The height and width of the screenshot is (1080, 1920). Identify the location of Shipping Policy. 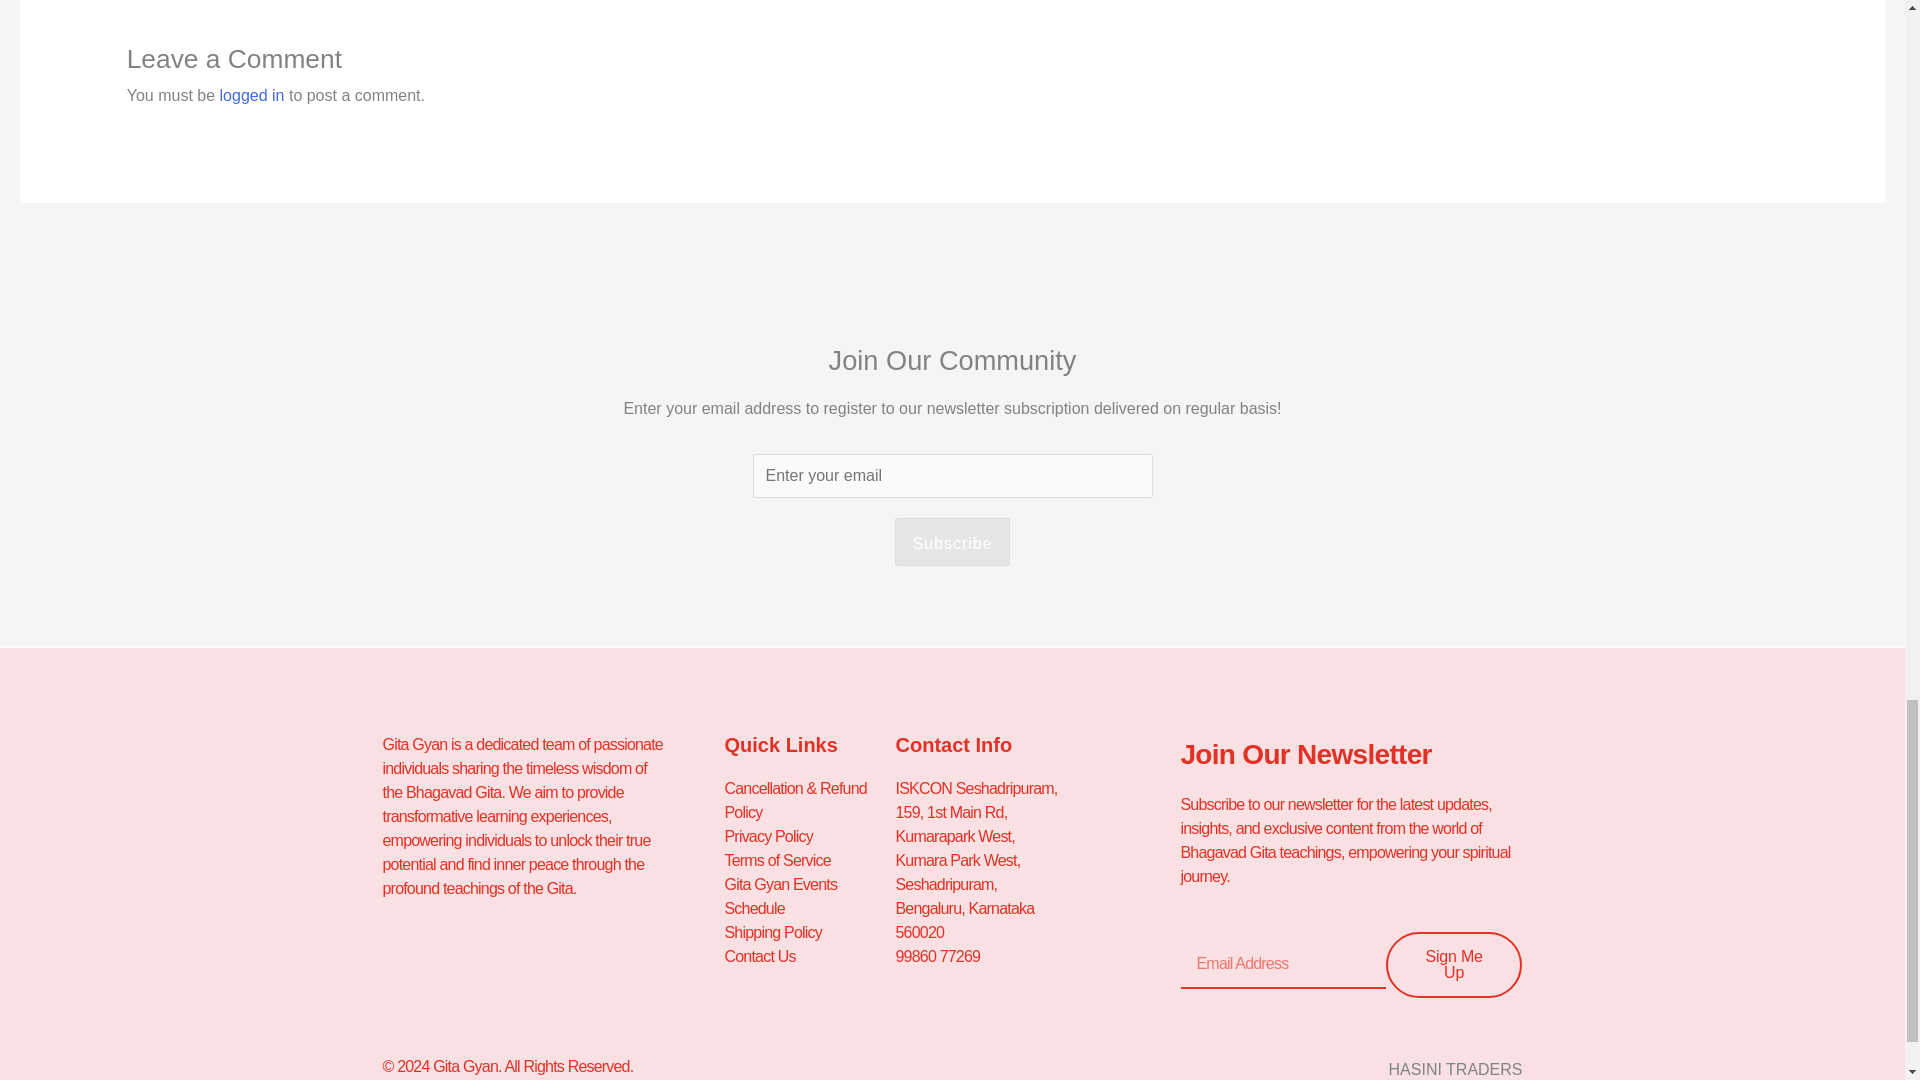
(808, 933).